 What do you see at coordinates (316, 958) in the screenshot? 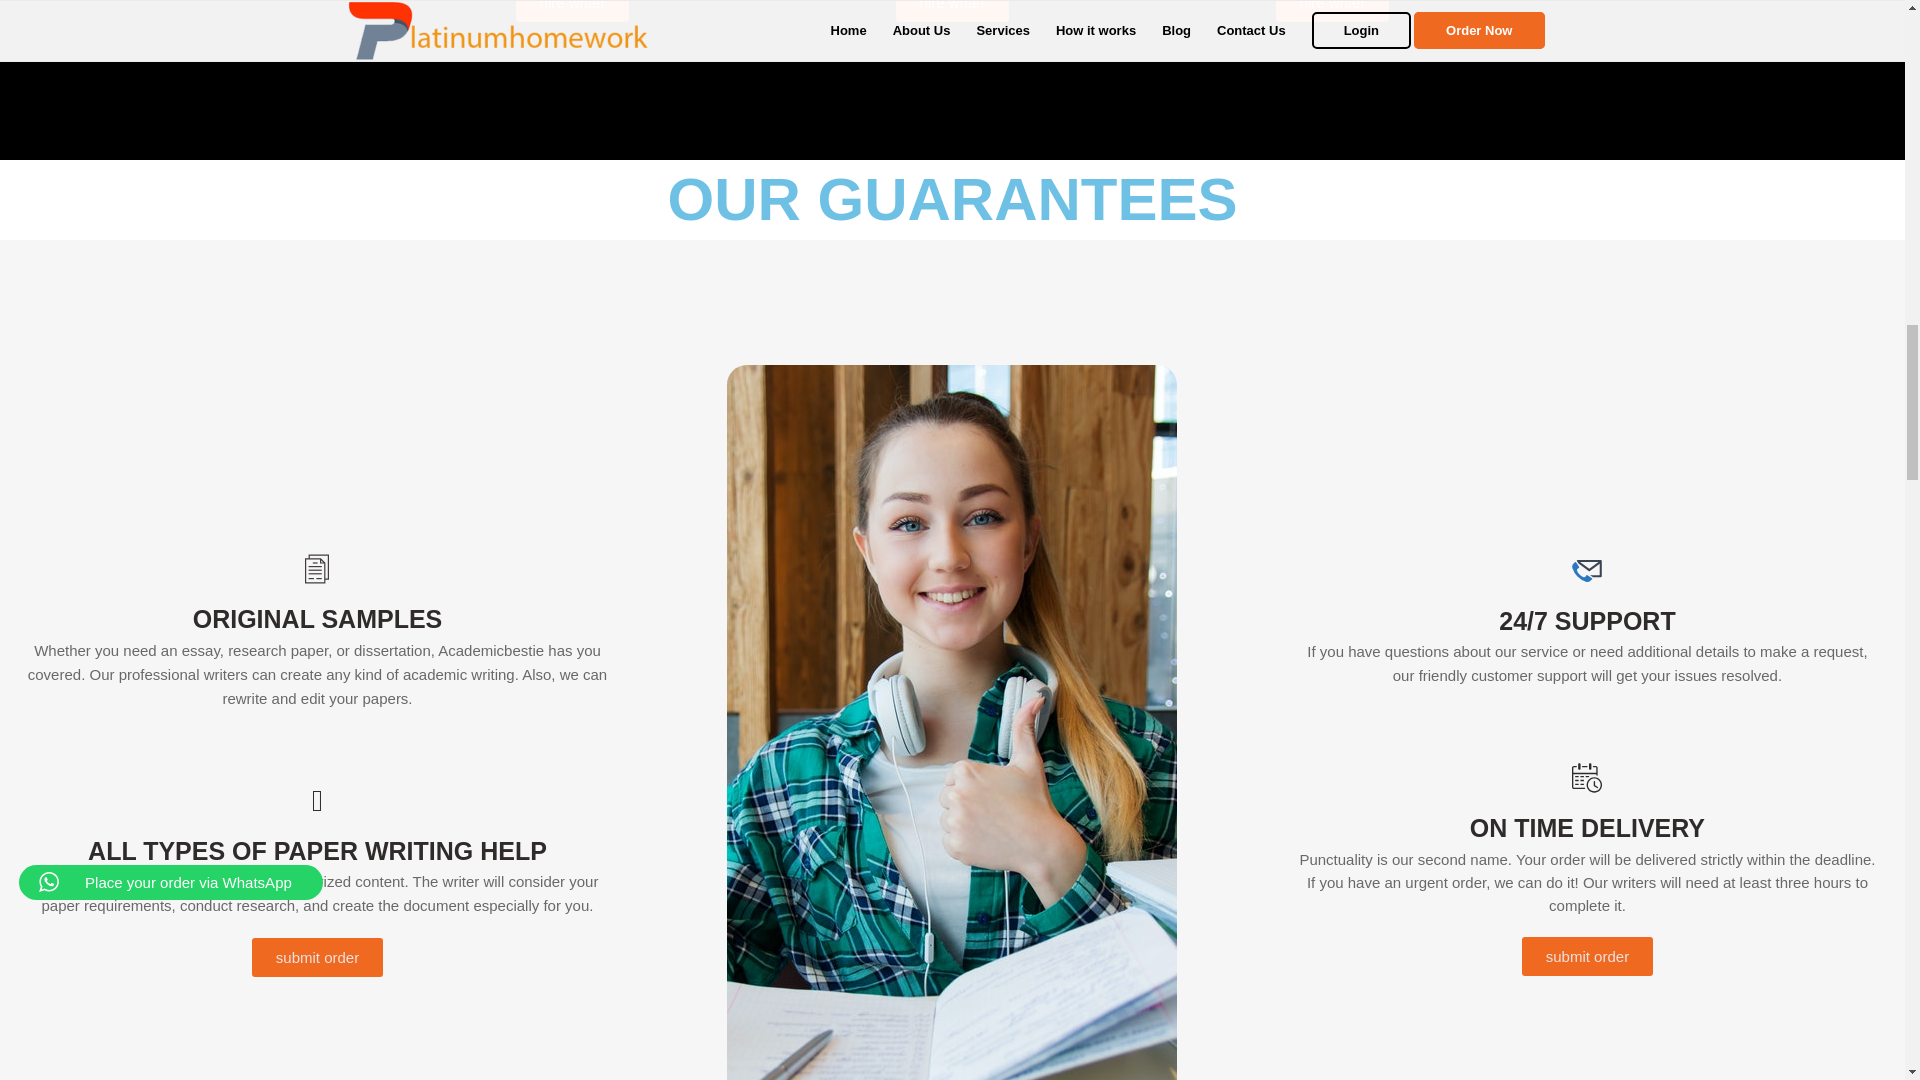
I see `submit order` at bounding box center [316, 958].